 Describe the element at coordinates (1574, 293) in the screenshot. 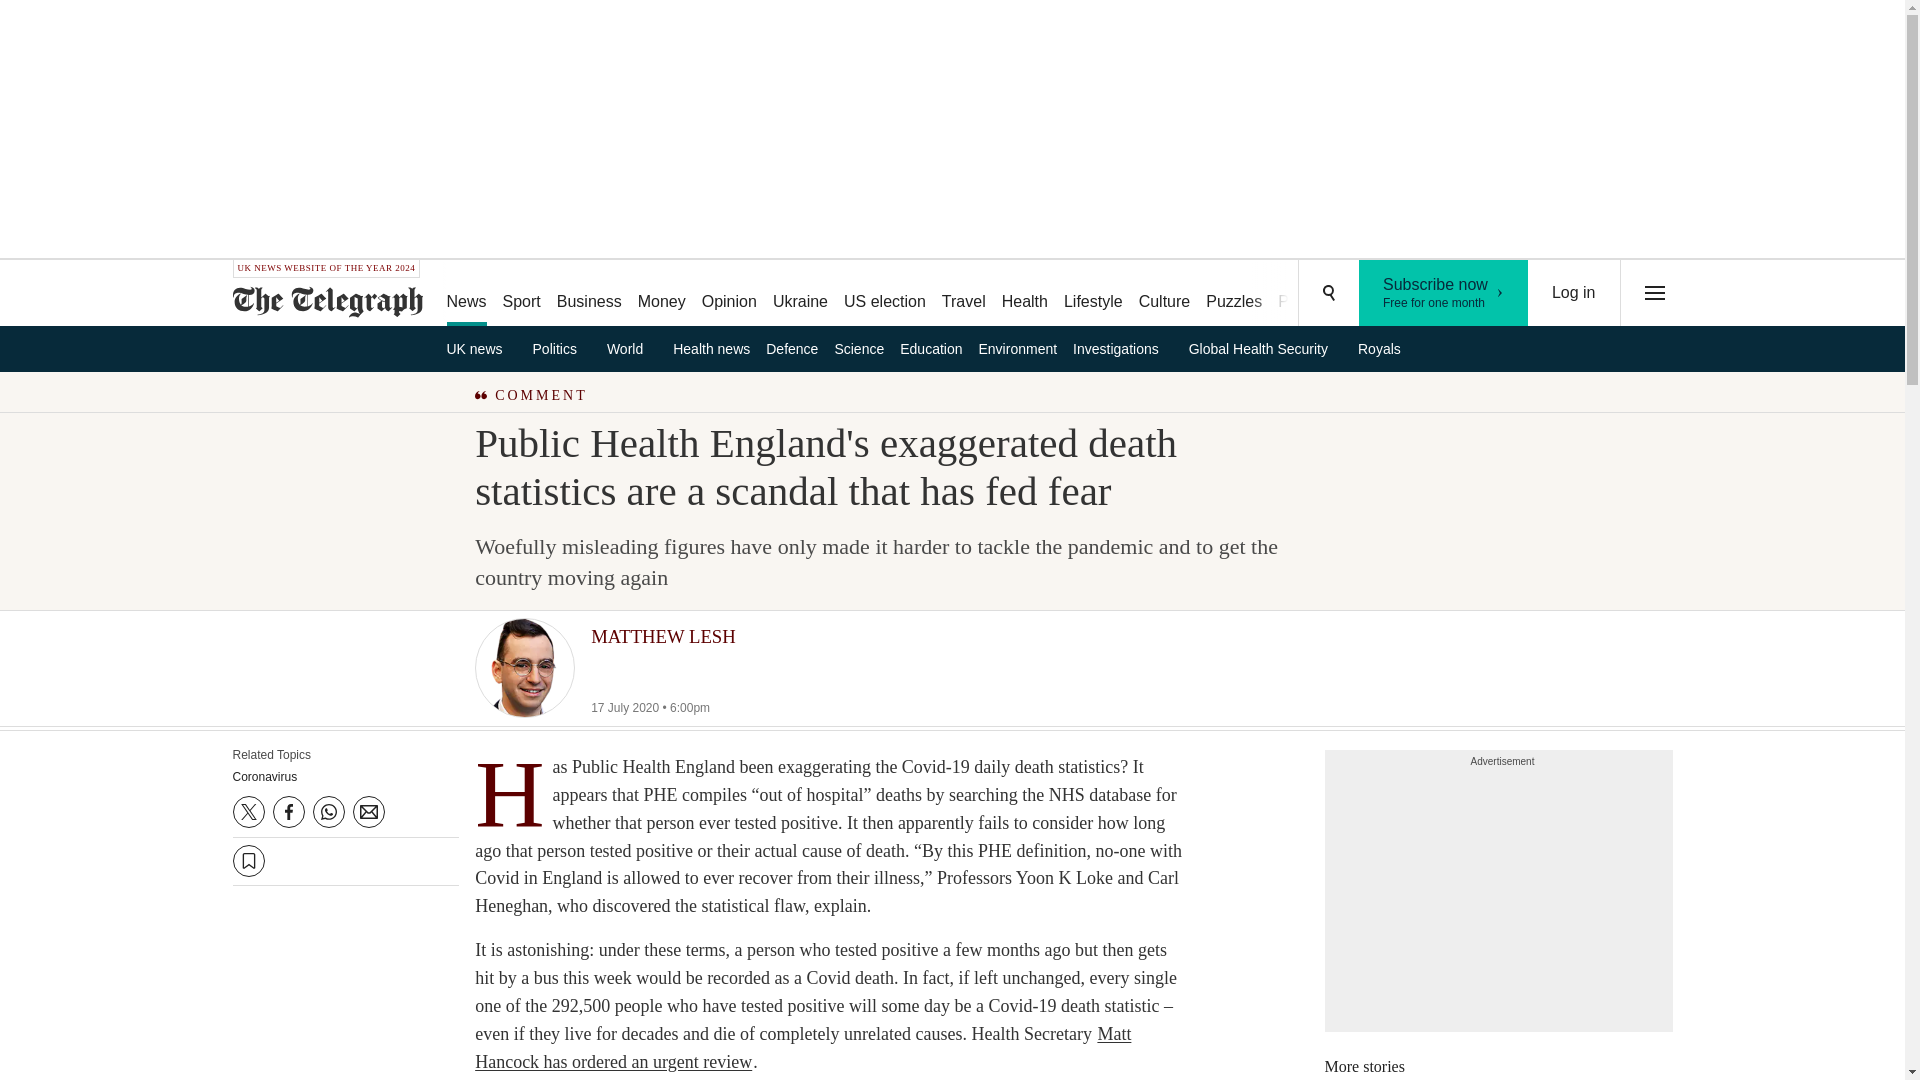

I see `Log in` at that location.